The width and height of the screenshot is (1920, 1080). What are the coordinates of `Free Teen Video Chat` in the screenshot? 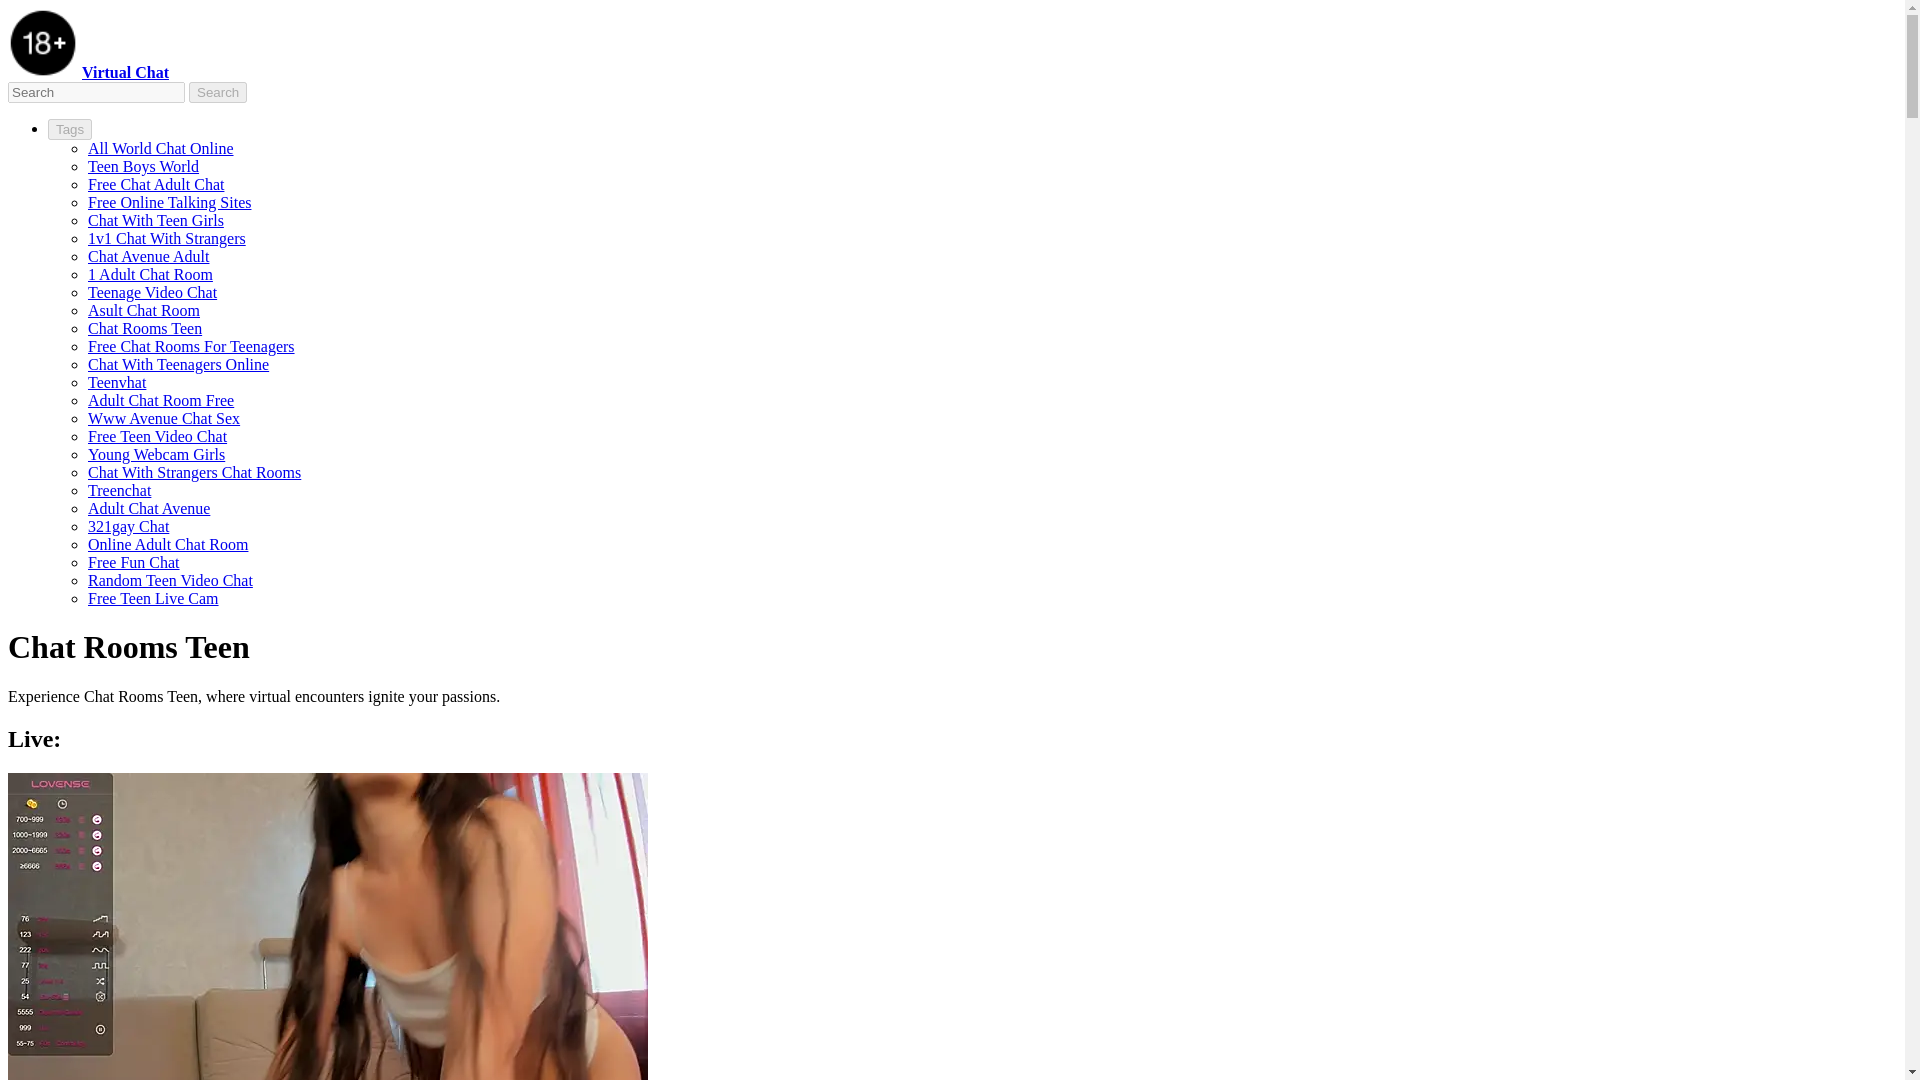 It's located at (157, 436).